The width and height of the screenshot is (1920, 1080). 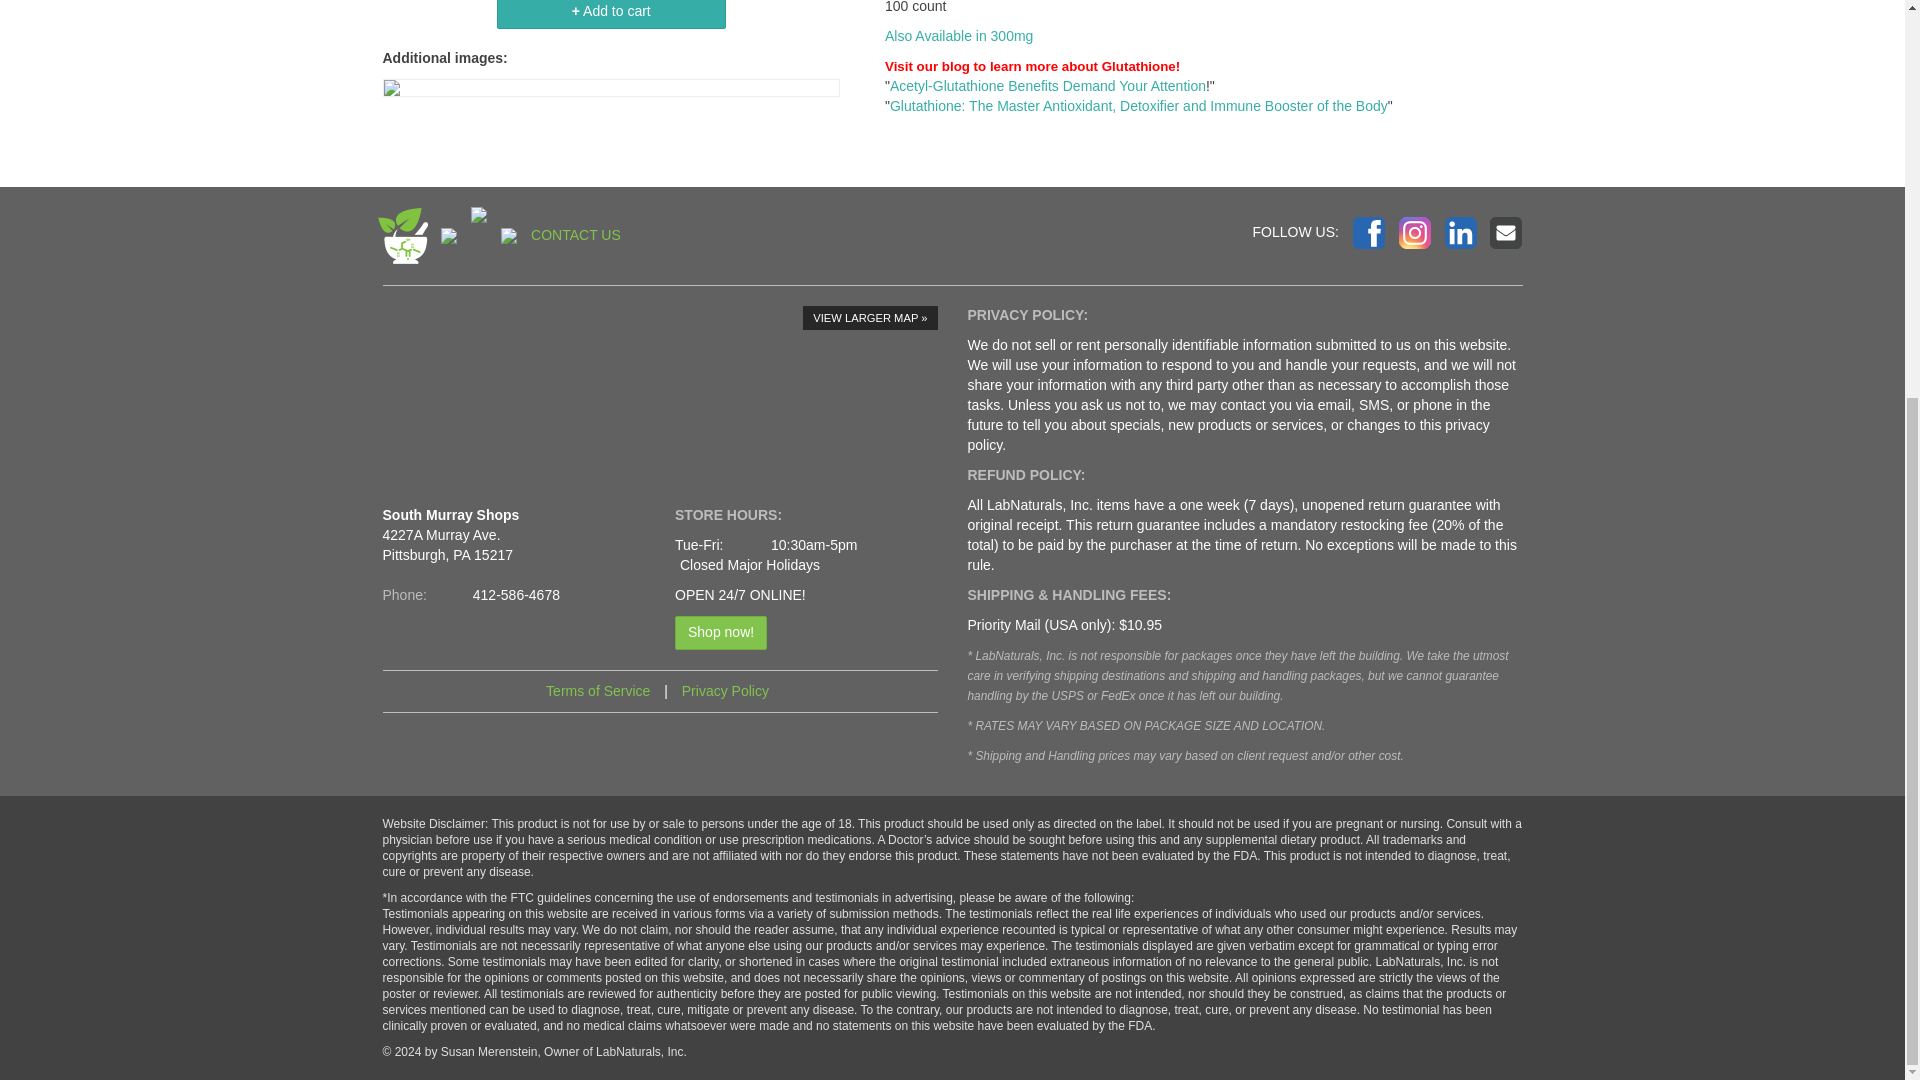 What do you see at coordinates (576, 234) in the screenshot?
I see `CONTACT US` at bounding box center [576, 234].